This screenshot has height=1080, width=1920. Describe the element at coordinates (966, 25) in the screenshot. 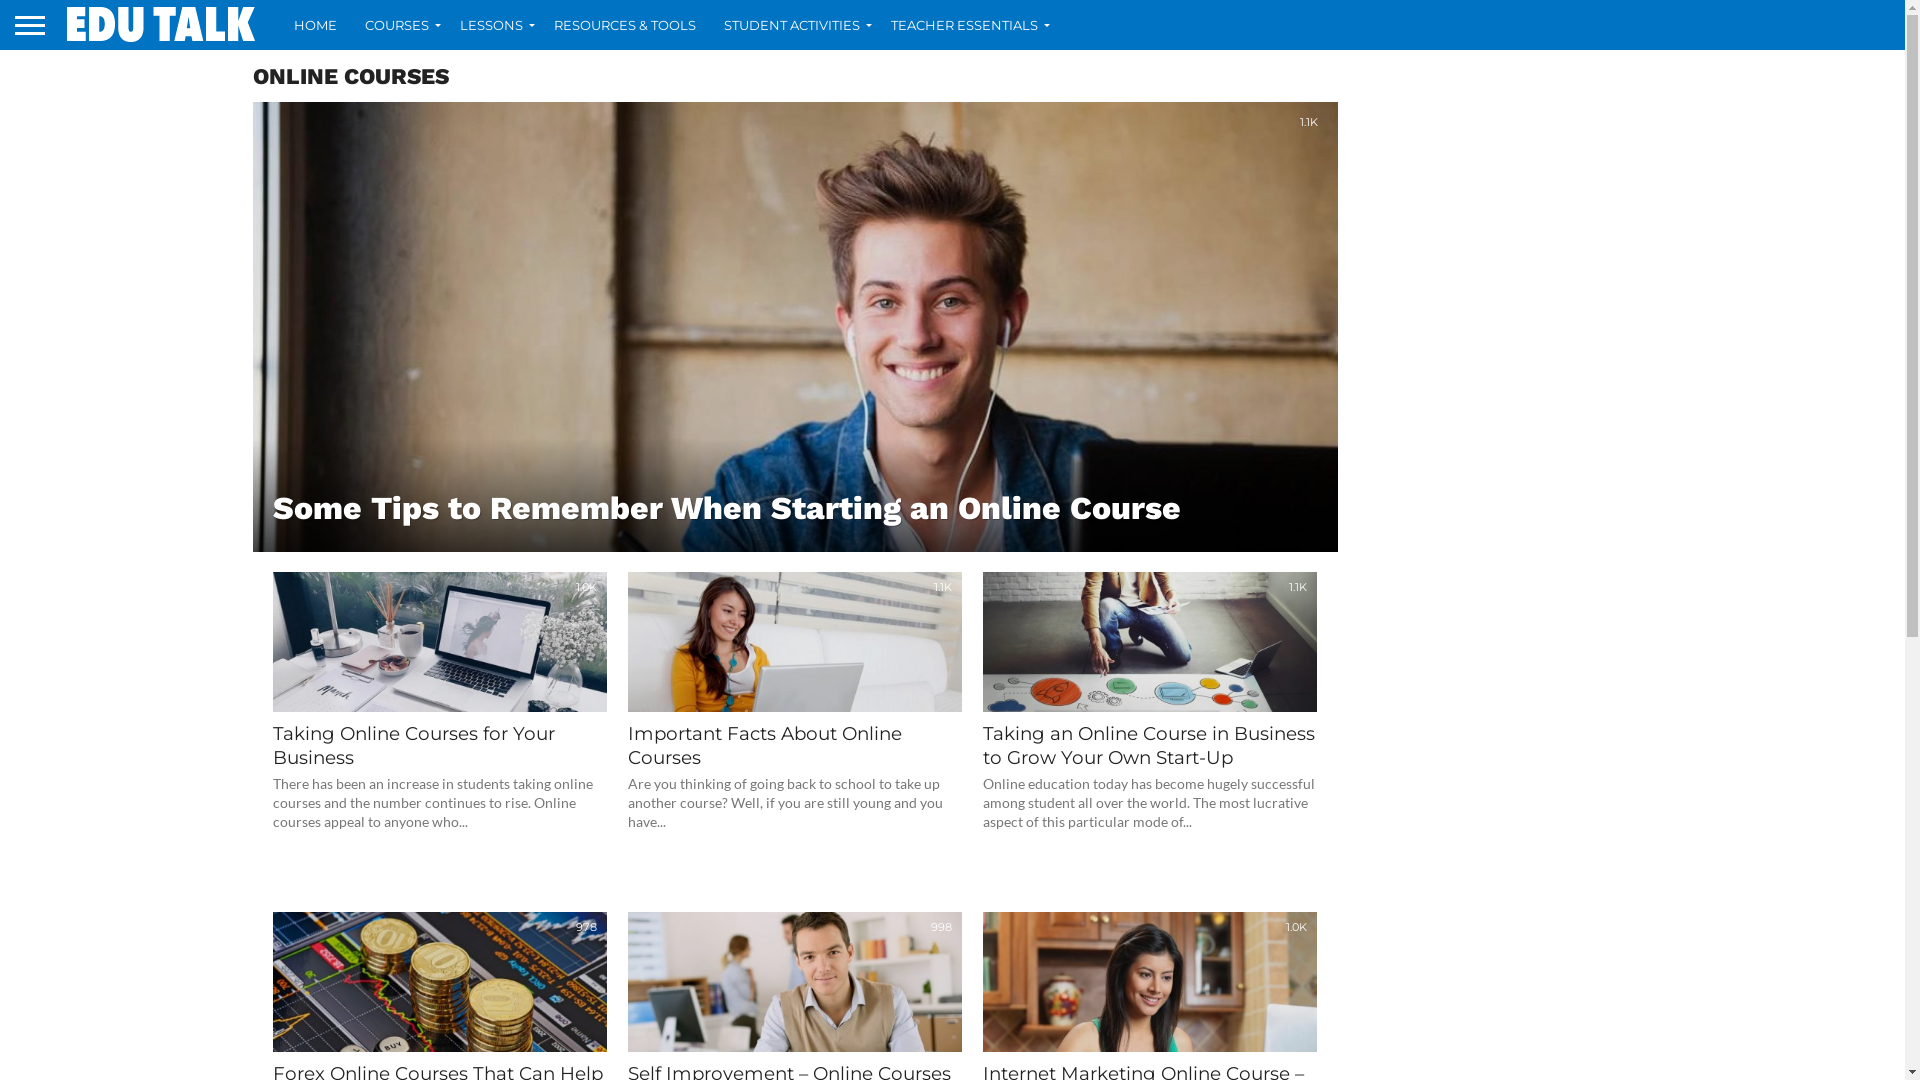

I see `TEACHER ESSENTIALS` at that location.